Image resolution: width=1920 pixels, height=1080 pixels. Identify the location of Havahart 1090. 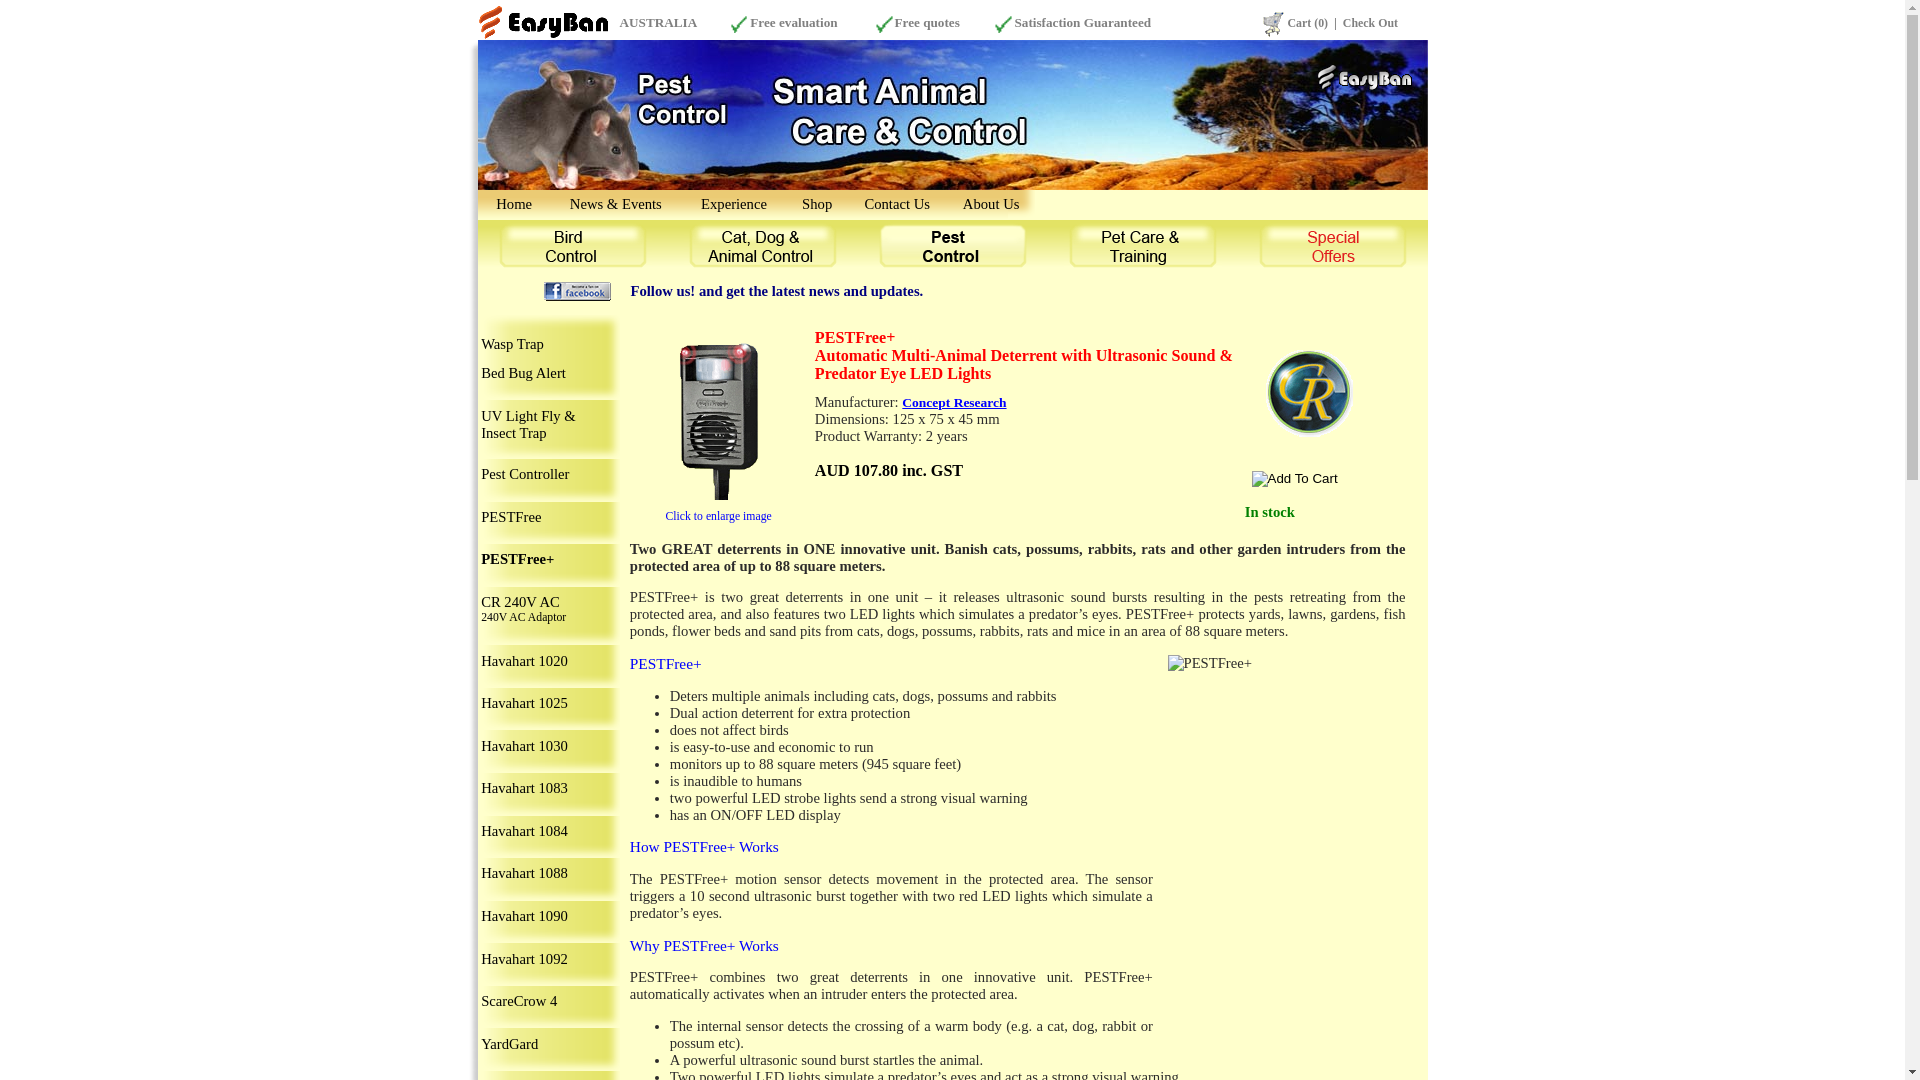
(524, 916).